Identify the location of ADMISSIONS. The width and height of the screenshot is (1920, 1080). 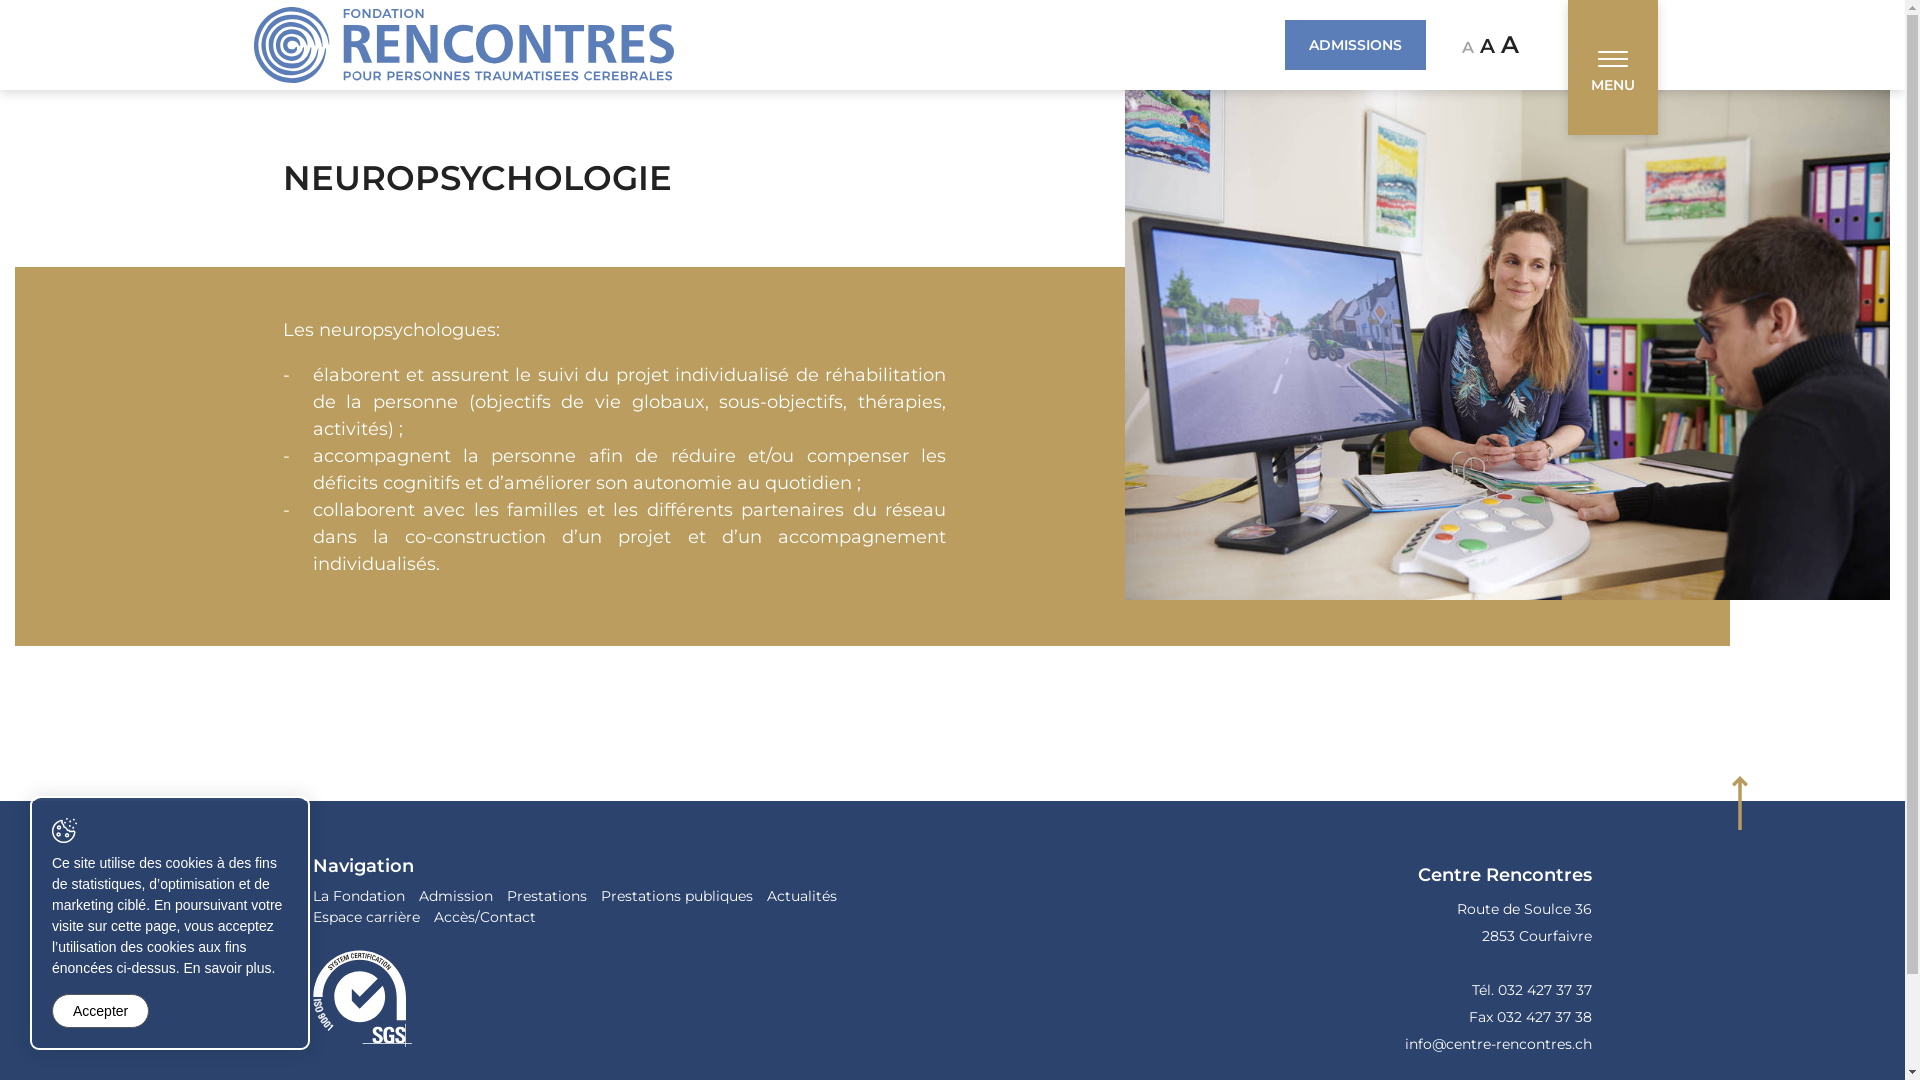
(1354, 45).